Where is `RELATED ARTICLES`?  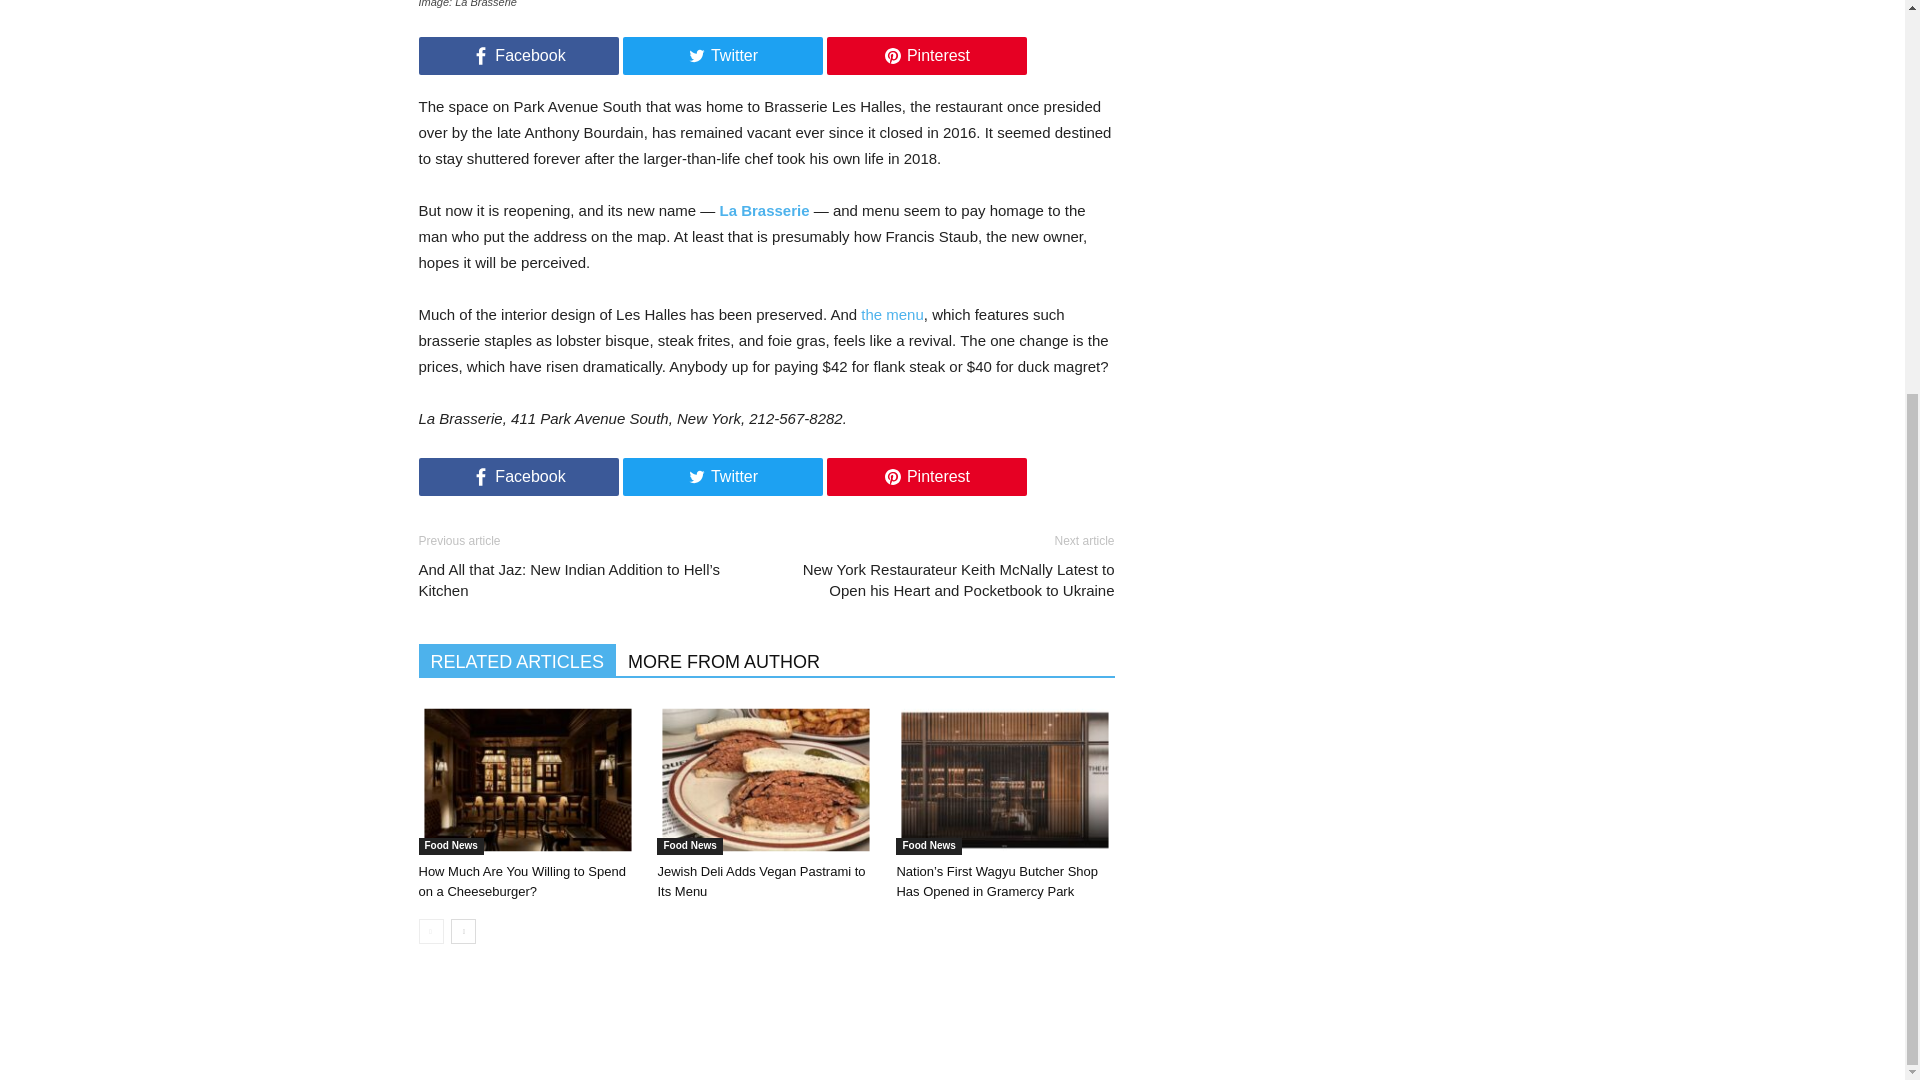
RELATED ARTICLES is located at coordinates (516, 660).